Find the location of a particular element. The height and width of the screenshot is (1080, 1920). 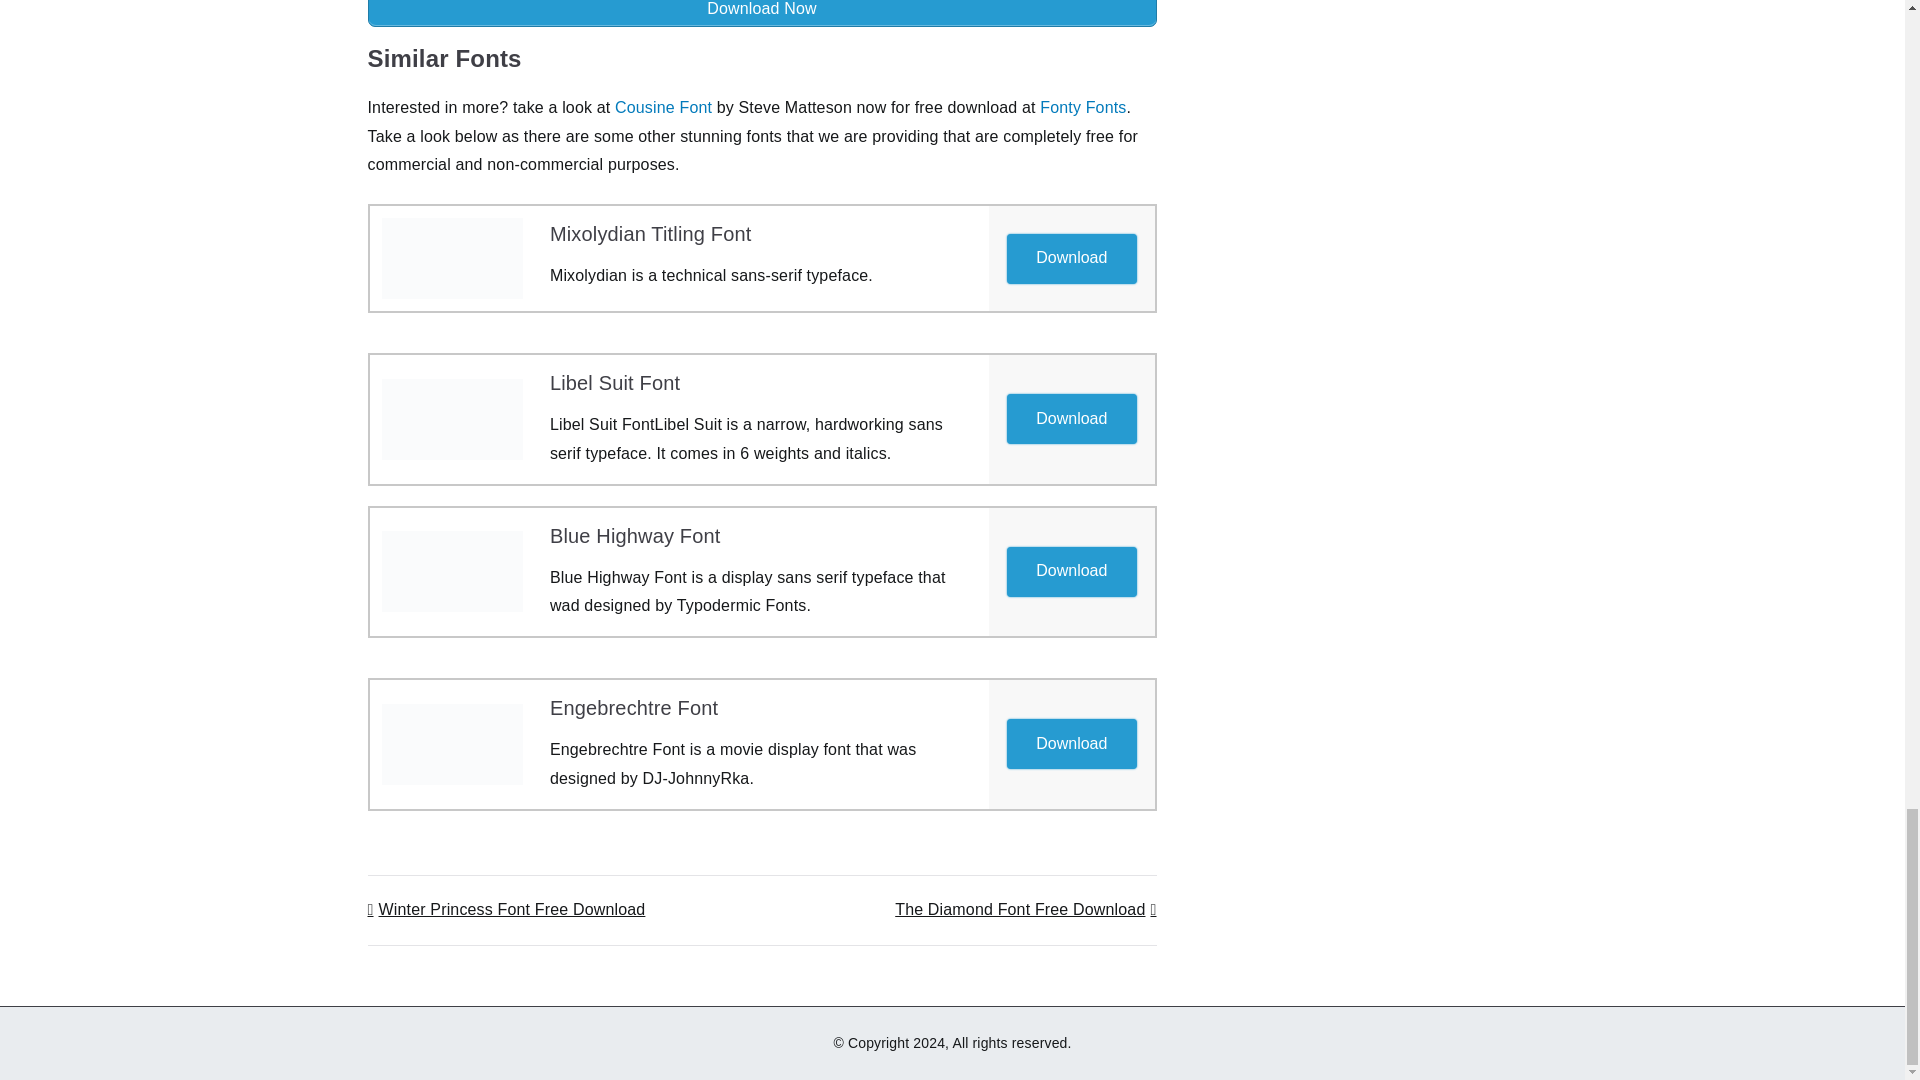

The Diamond Font Free Download is located at coordinates (1024, 909).